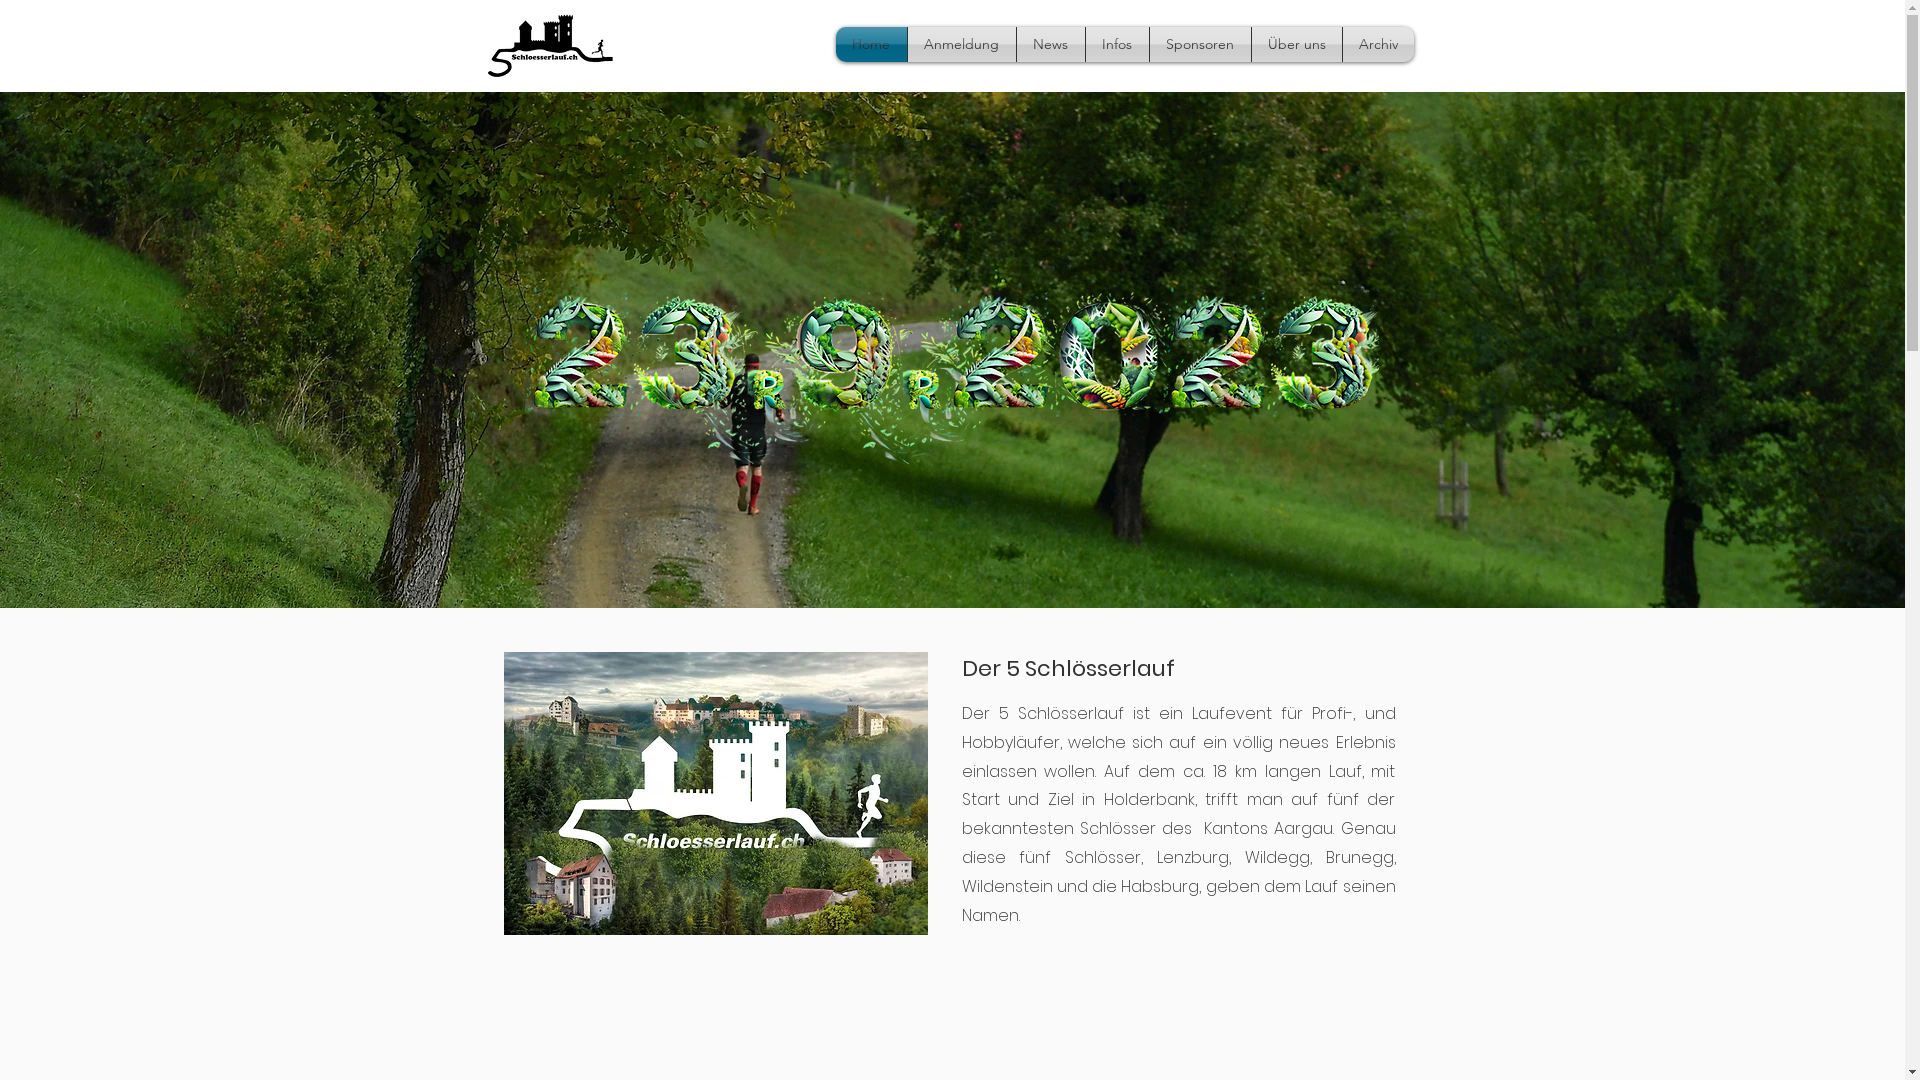  What do you see at coordinates (1378, 44) in the screenshot?
I see `Archiv` at bounding box center [1378, 44].